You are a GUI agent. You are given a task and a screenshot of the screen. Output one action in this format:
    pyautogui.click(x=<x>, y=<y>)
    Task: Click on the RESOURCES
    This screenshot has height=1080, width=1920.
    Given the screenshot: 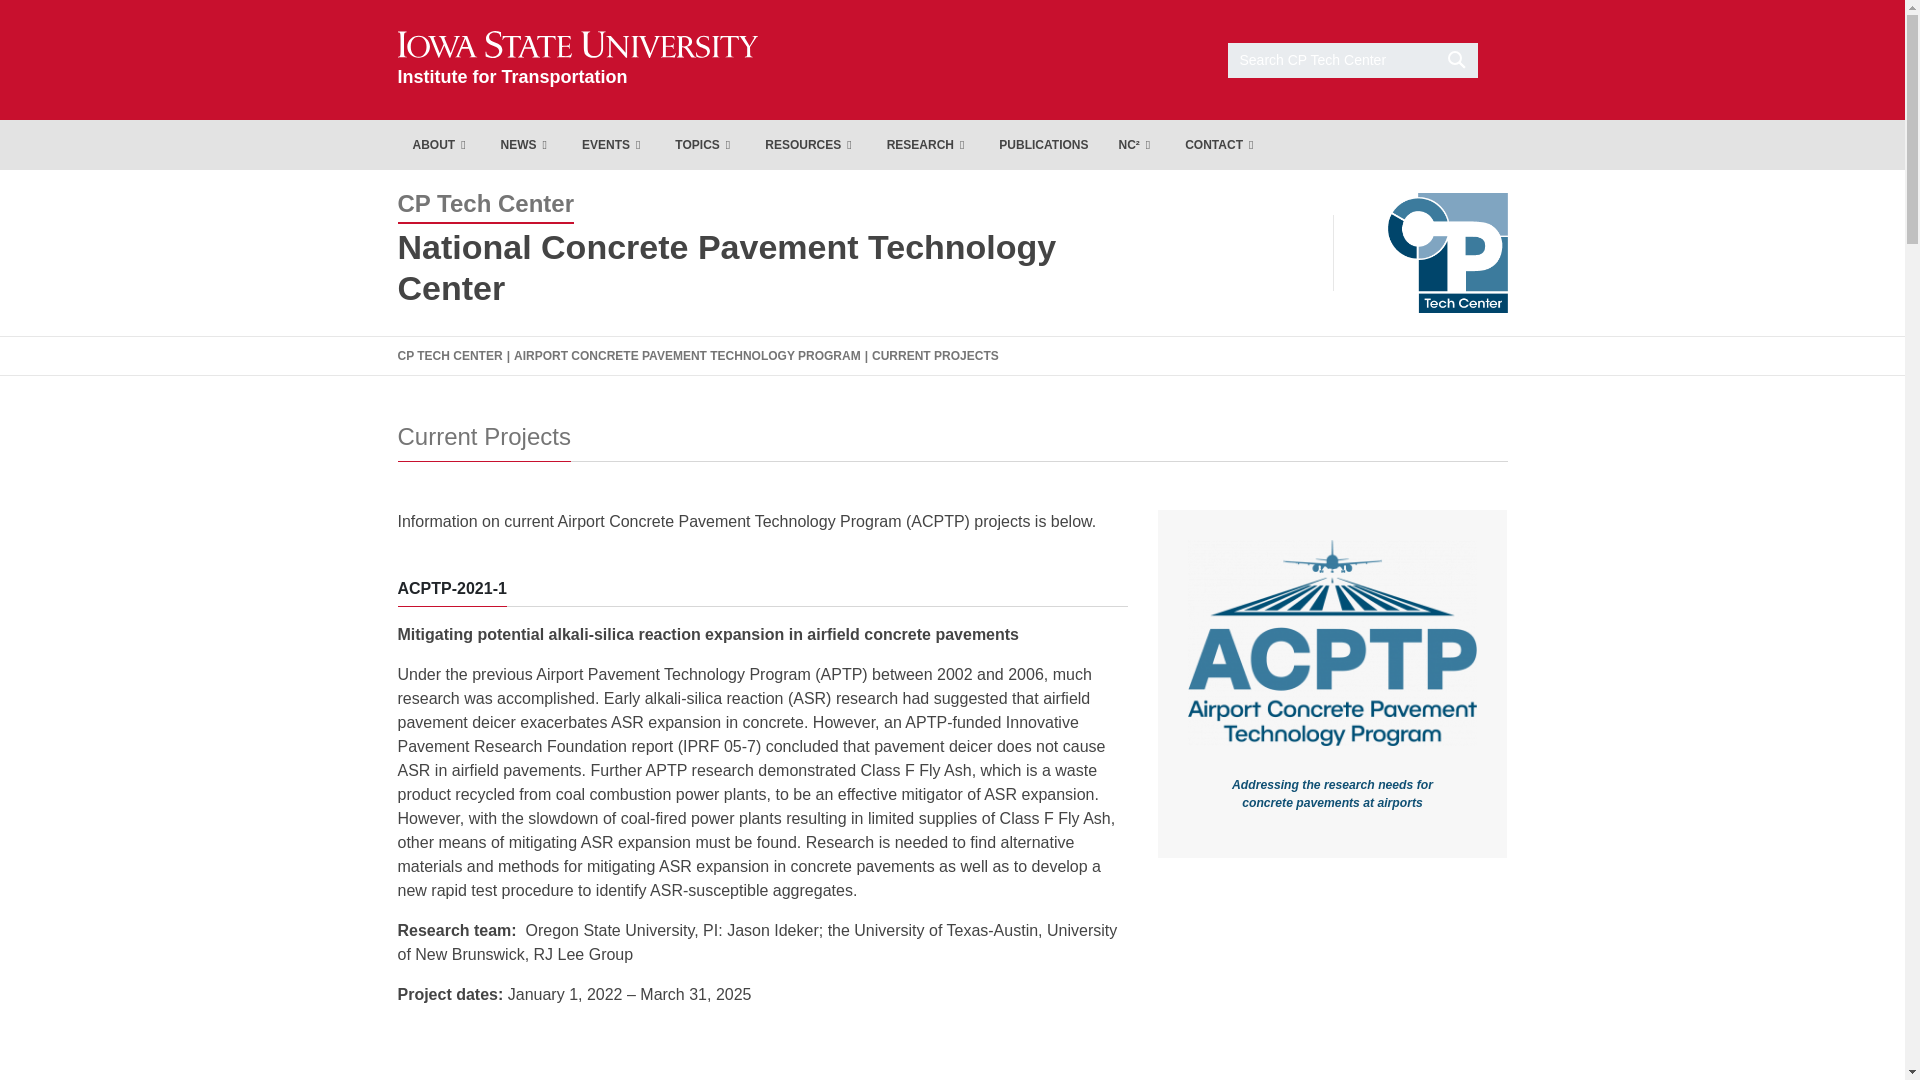 What is the action you would take?
    pyautogui.click(x=810, y=144)
    